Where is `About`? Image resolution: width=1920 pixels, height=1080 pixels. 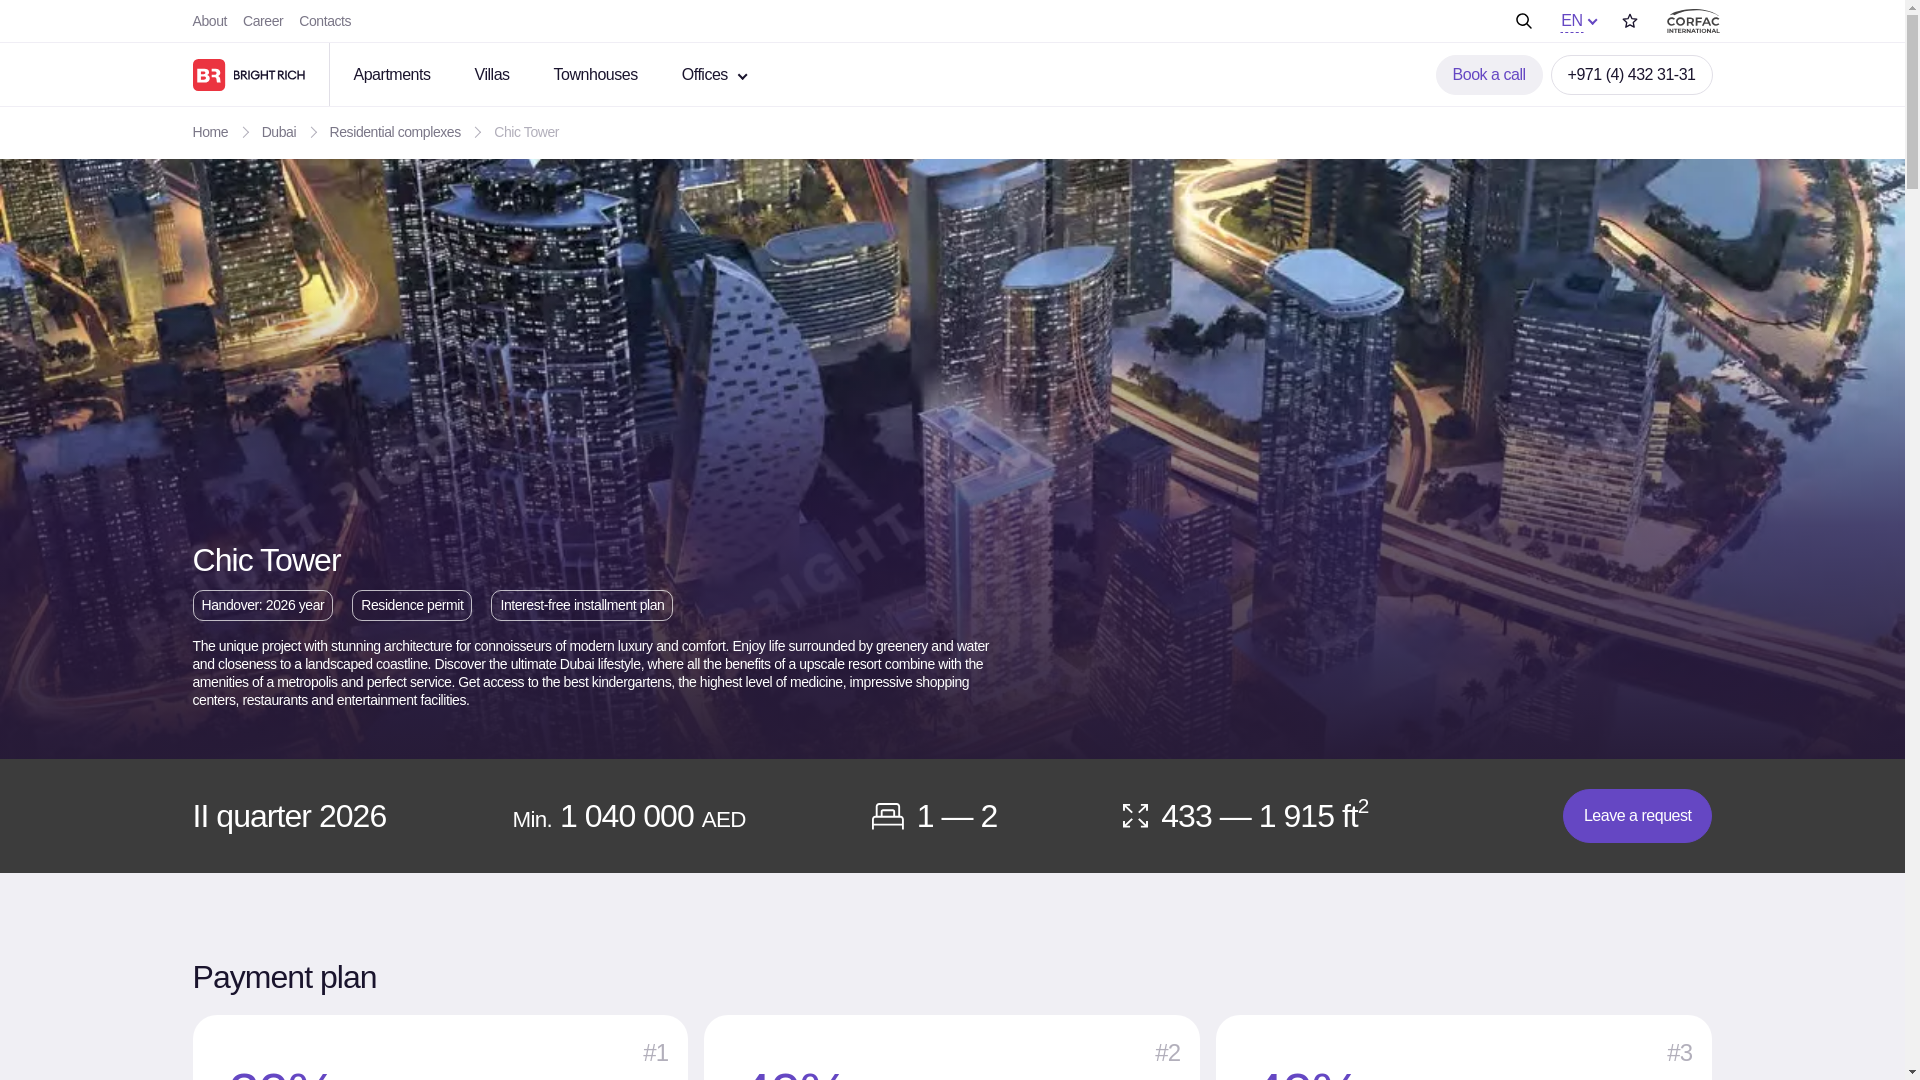 About is located at coordinates (209, 20).